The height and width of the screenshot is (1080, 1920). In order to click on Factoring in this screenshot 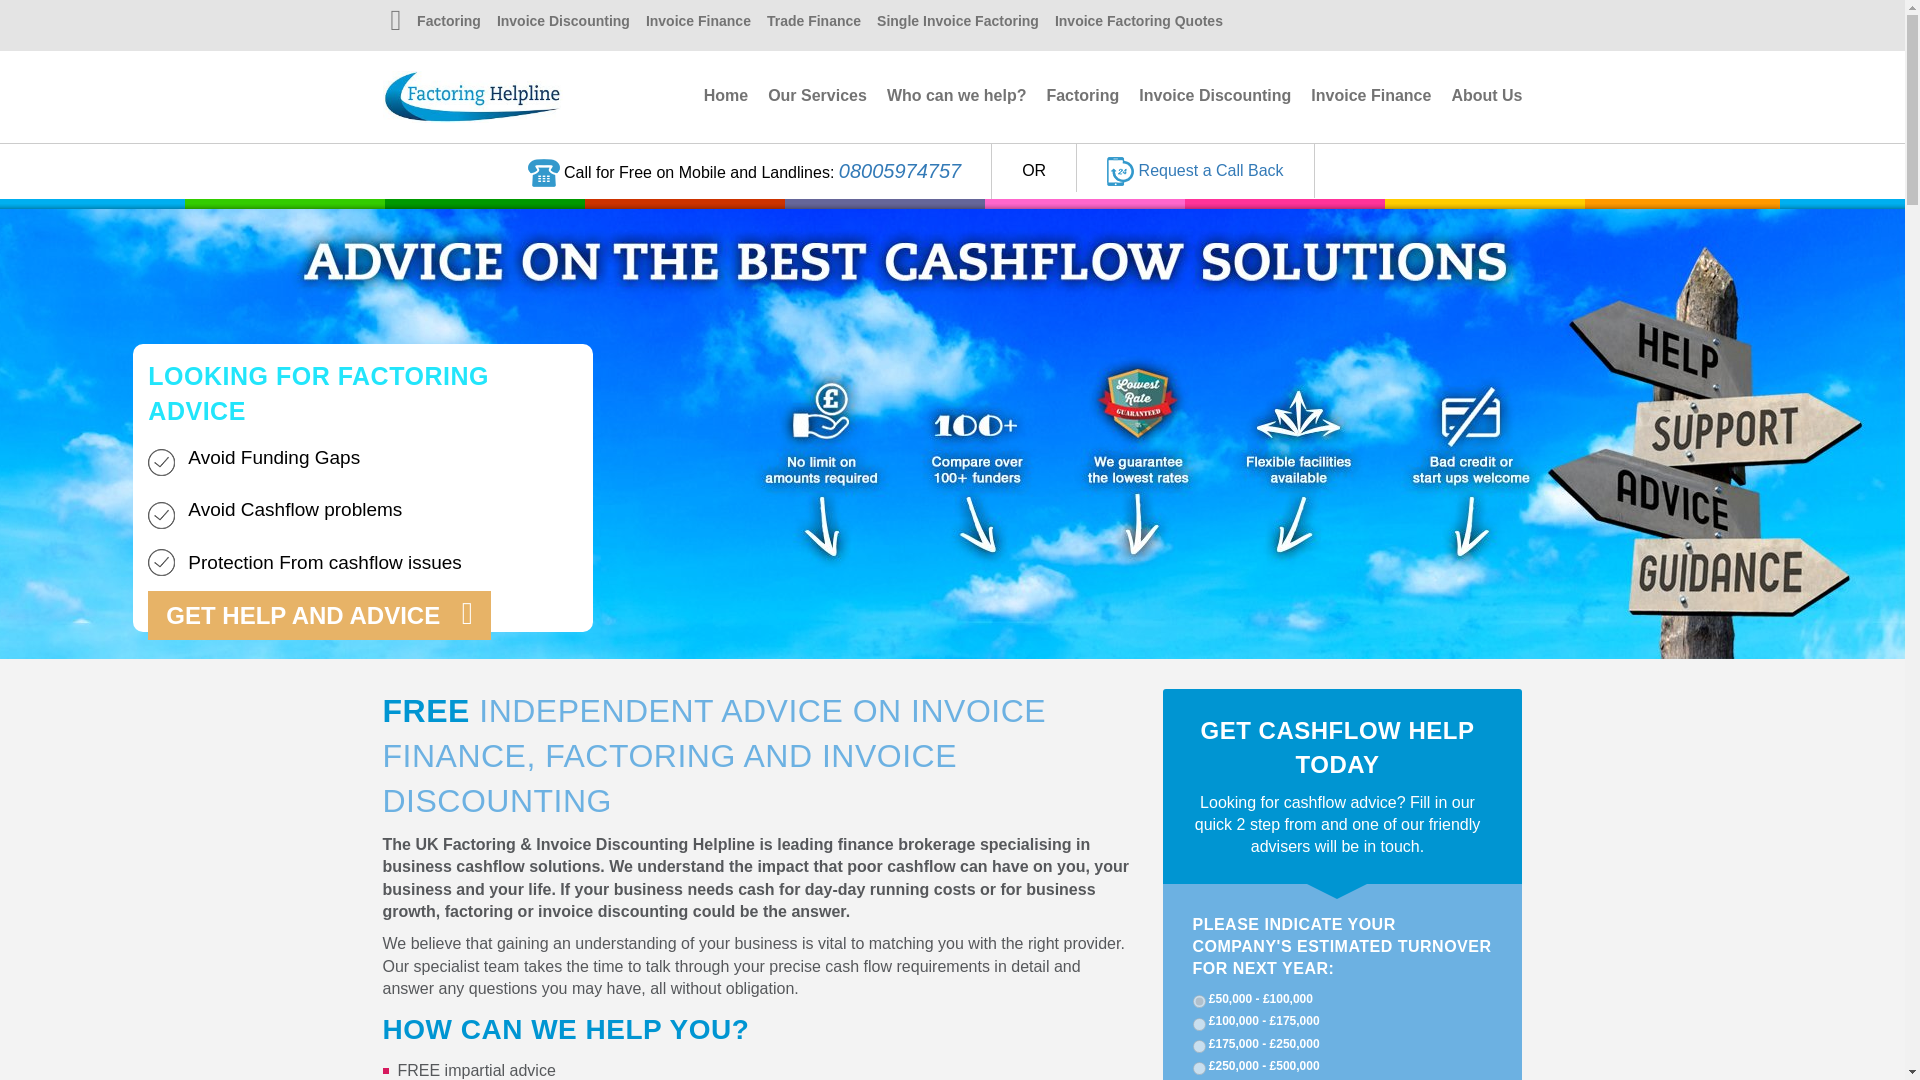, I will do `click(448, 22)`.